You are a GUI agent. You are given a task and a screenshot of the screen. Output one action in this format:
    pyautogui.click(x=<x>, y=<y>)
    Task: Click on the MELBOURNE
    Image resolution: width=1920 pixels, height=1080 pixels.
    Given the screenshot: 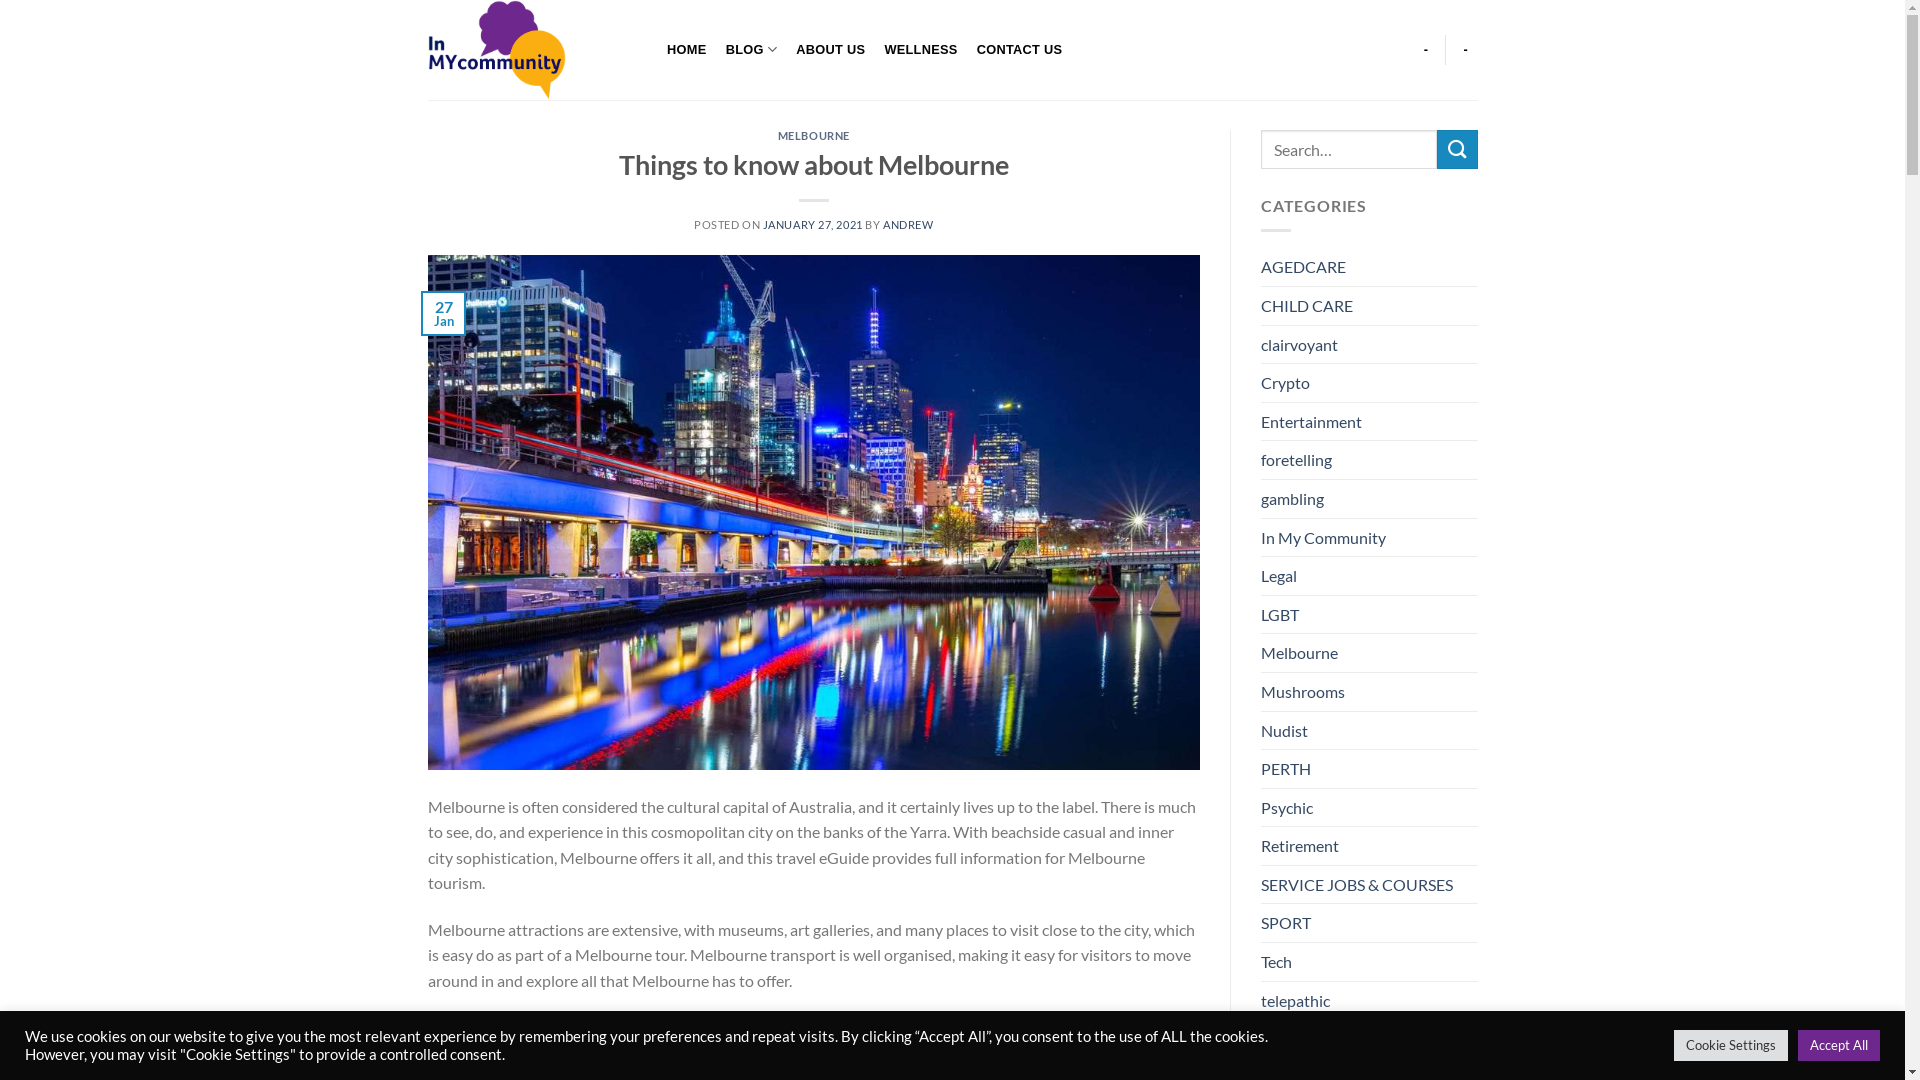 What is the action you would take?
    pyautogui.click(x=814, y=136)
    